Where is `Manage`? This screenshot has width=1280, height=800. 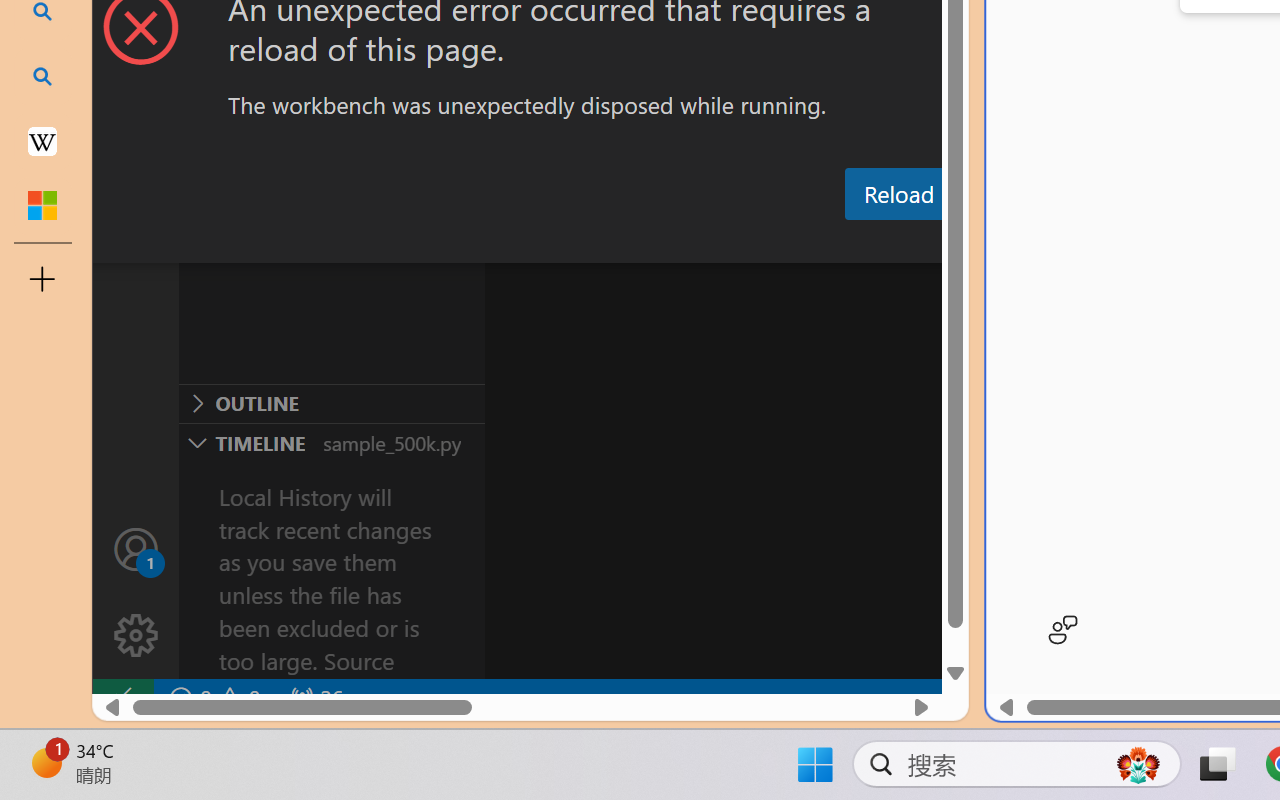 Manage is located at coordinates (136, 636).